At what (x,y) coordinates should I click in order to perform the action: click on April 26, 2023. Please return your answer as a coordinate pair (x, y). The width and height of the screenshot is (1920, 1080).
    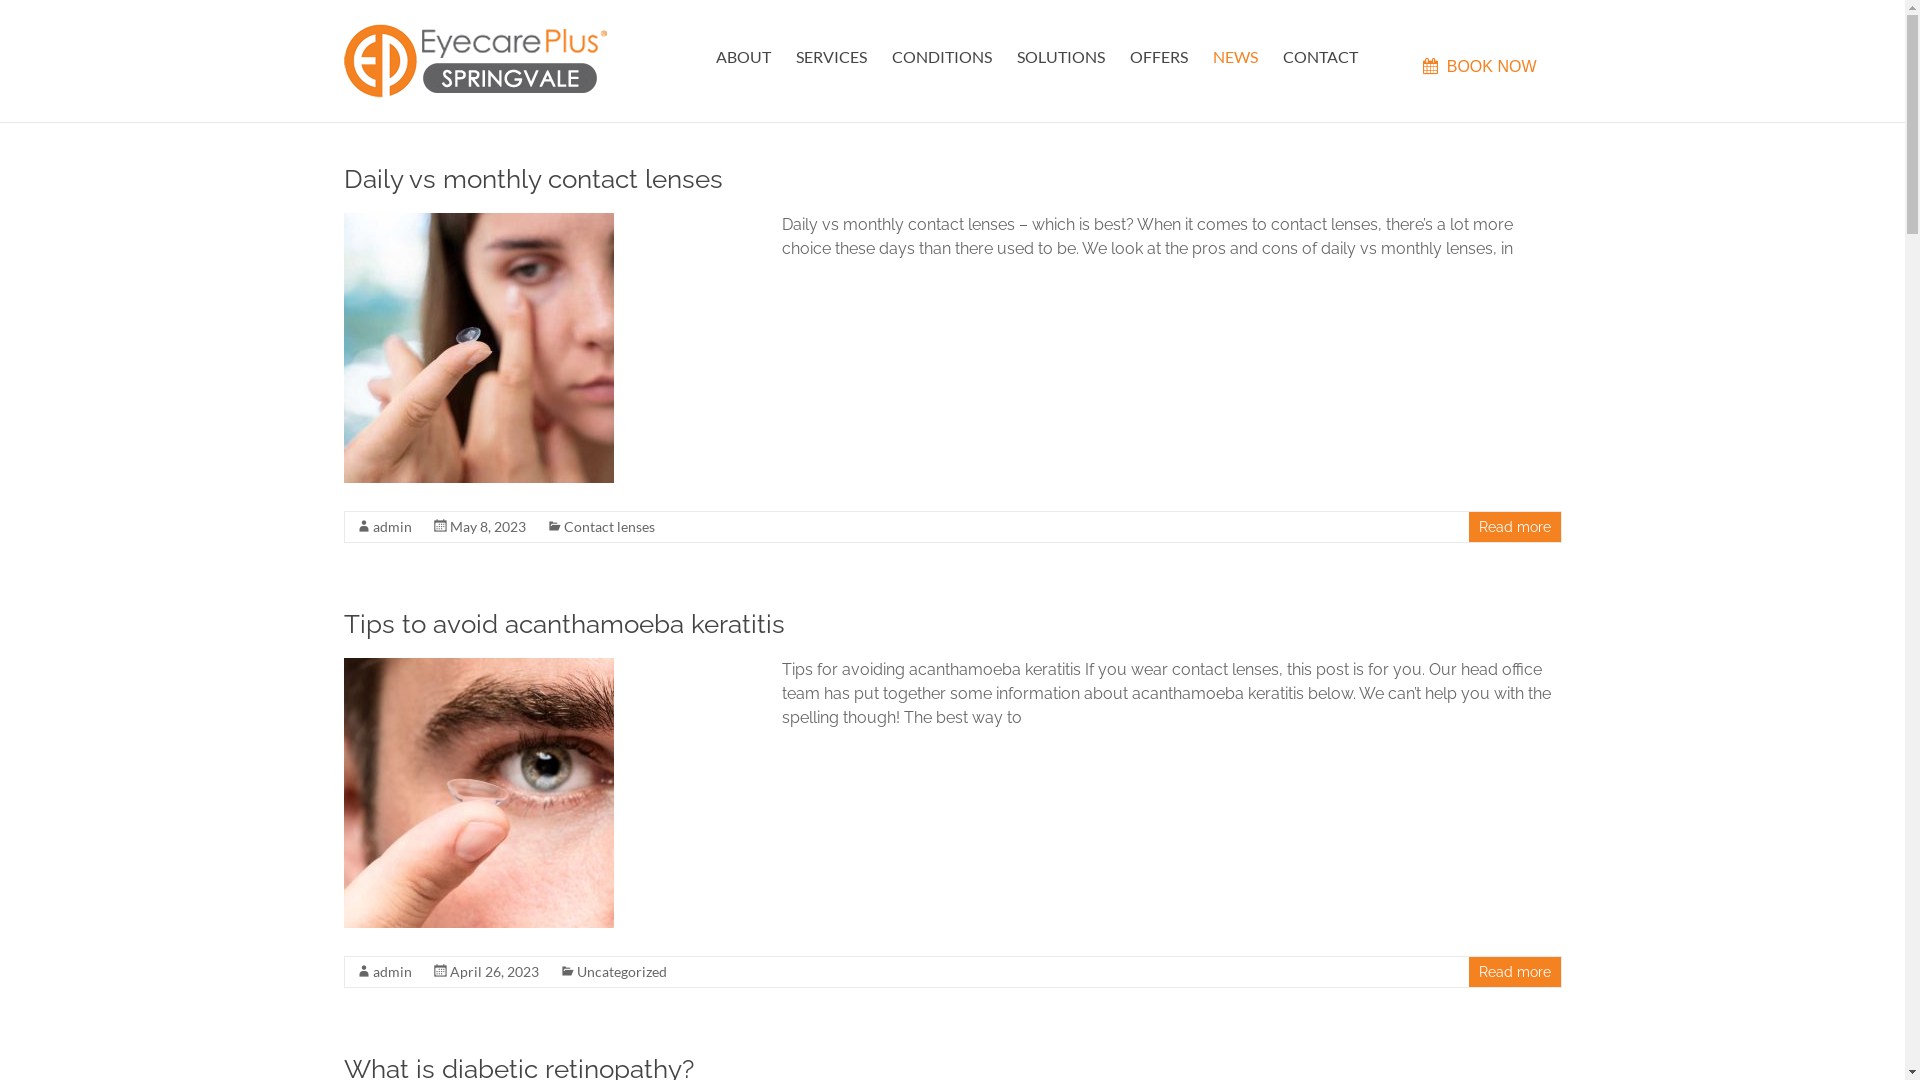
    Looking at the image, I should click on (494, 972).